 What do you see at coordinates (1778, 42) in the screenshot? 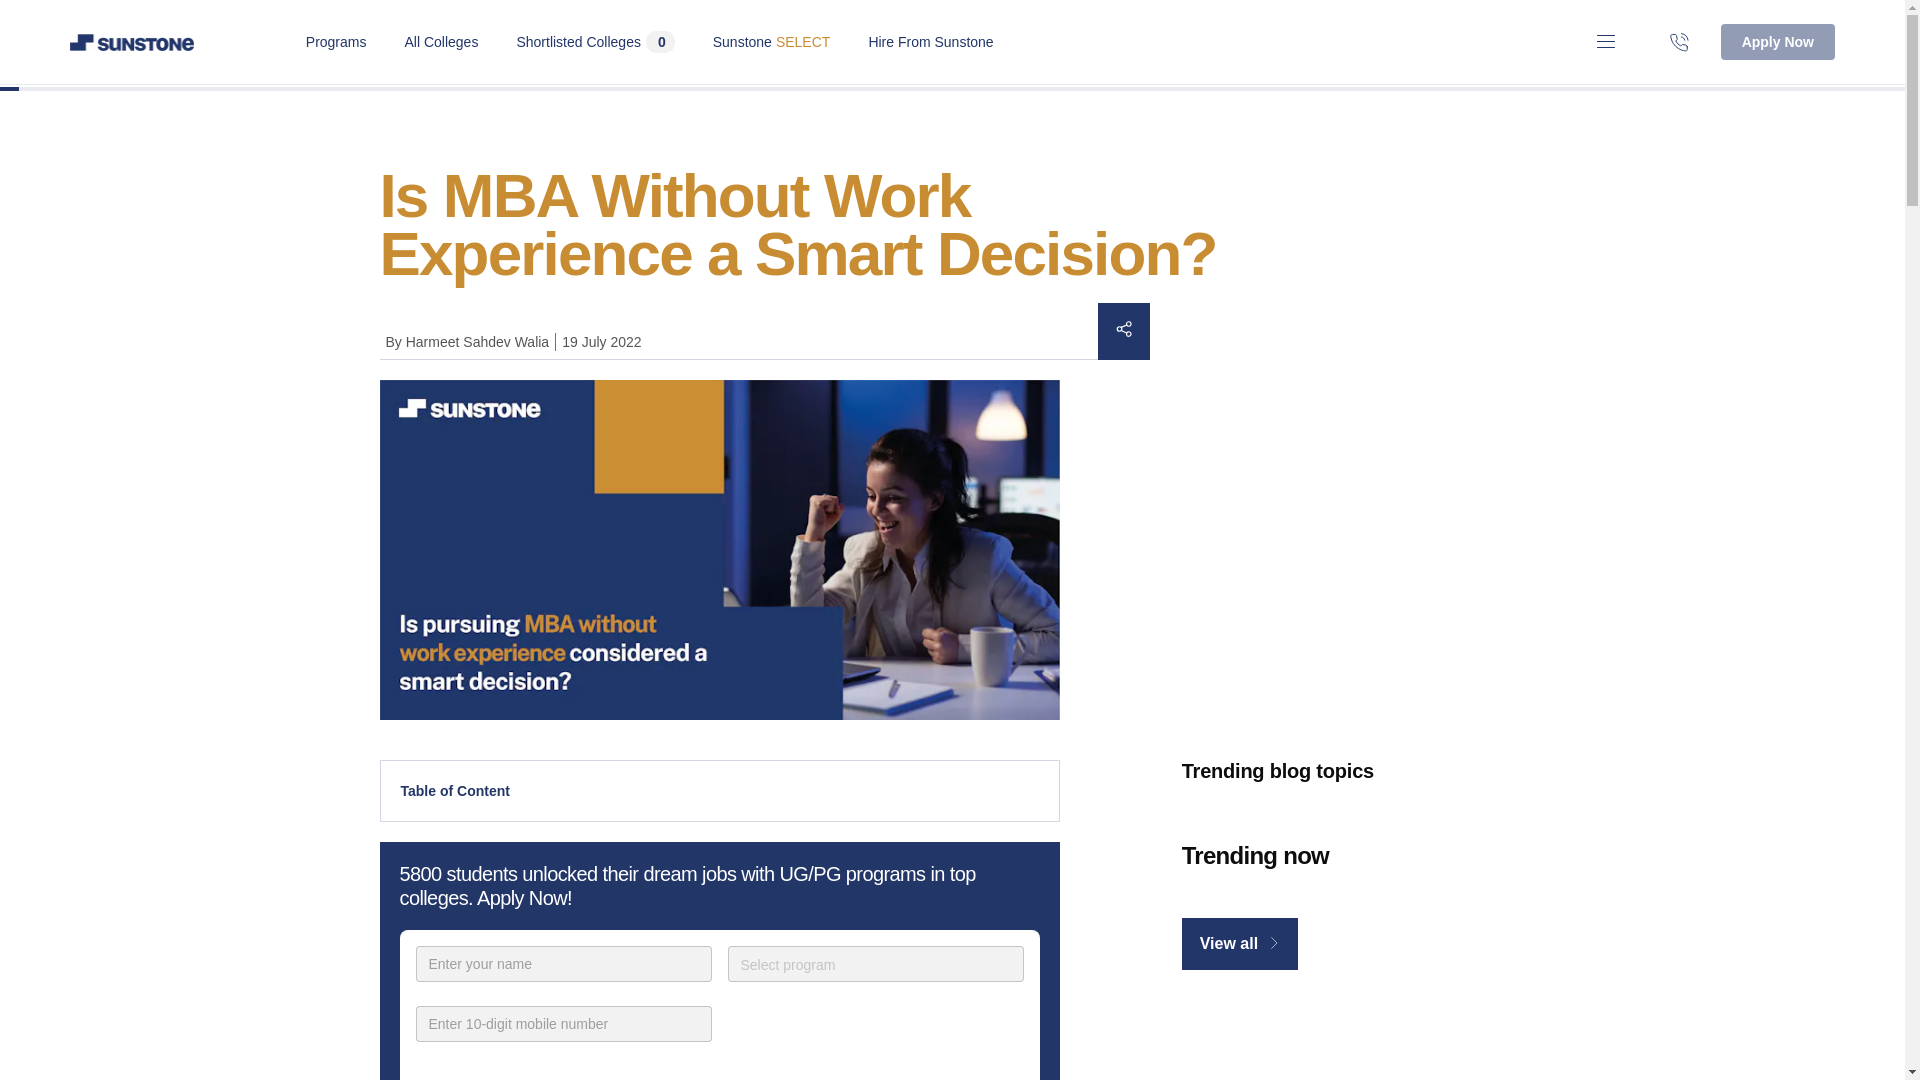
I see `View all` at bounding box center [1778, 42].